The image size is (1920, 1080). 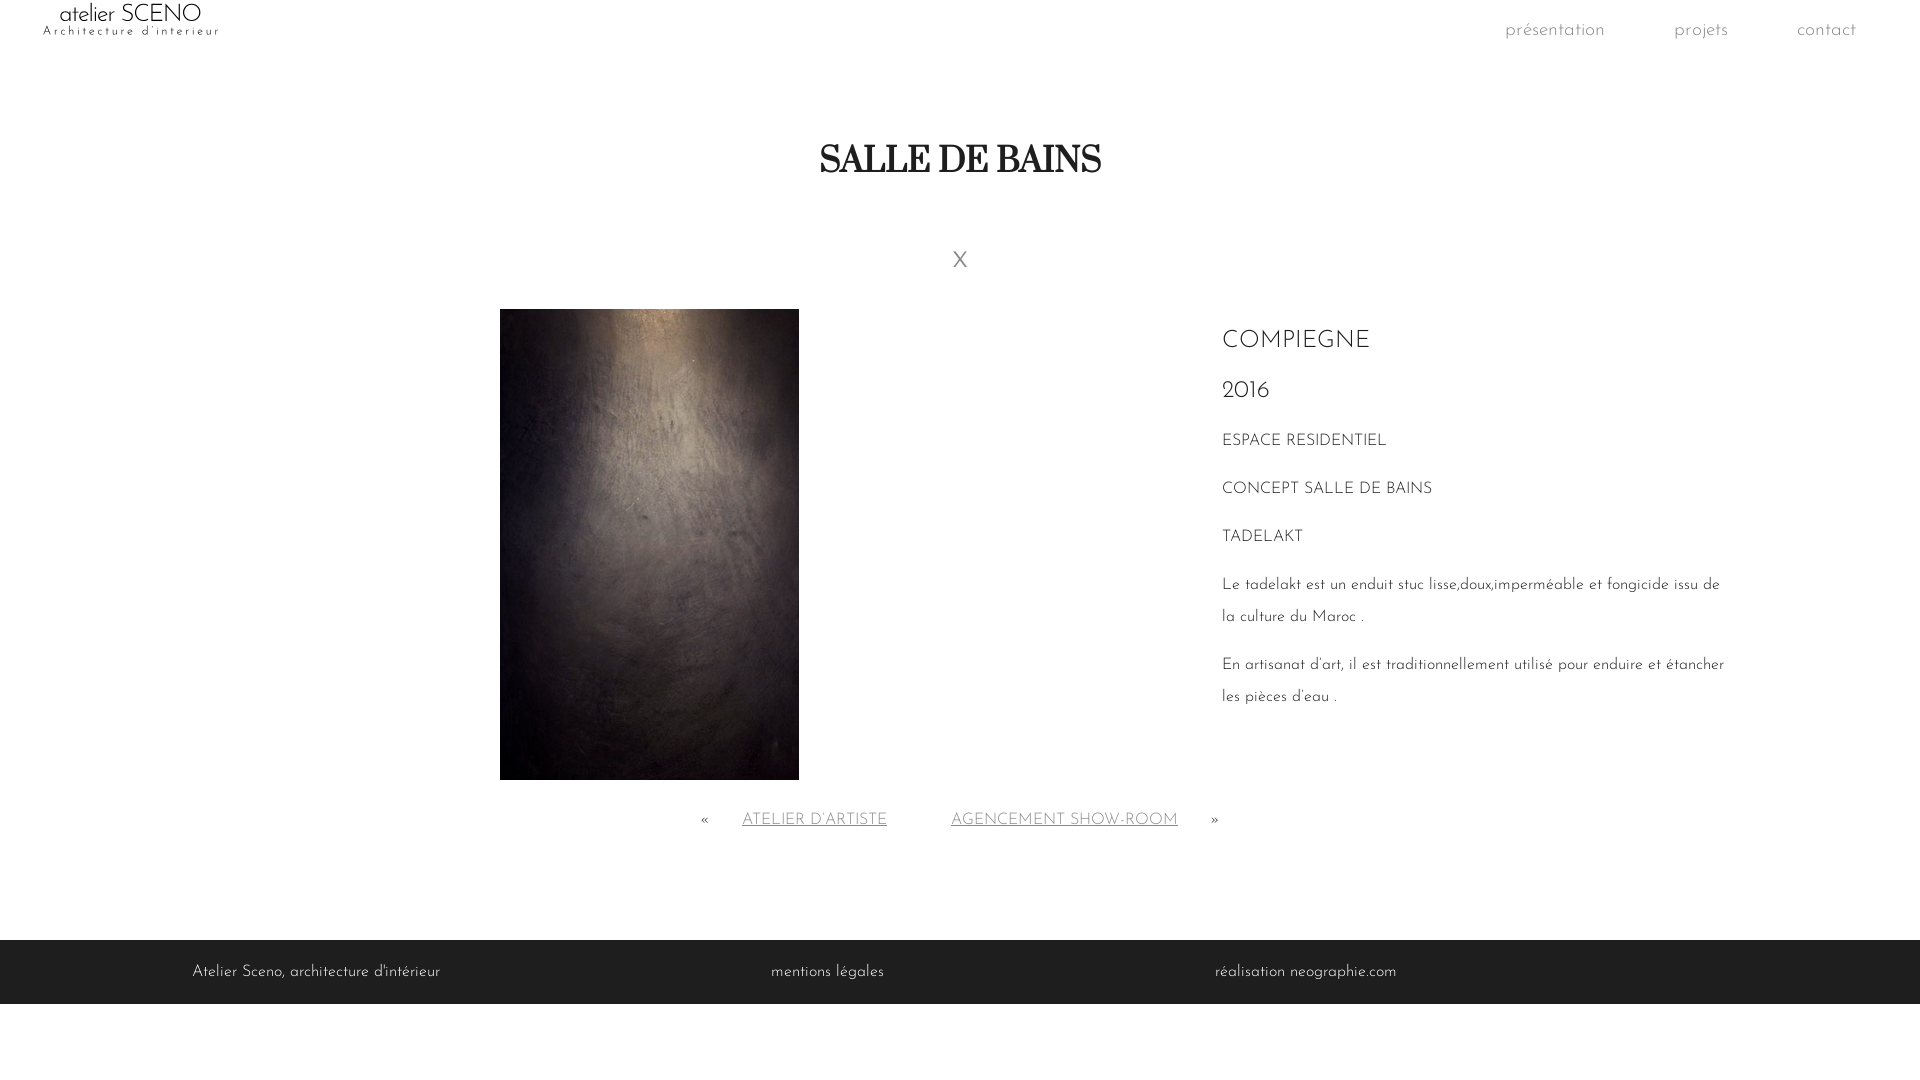 What do you see at coordinates (1826, 29) in the screenshot?
I see `contact` at bounding box center [1826, 29].